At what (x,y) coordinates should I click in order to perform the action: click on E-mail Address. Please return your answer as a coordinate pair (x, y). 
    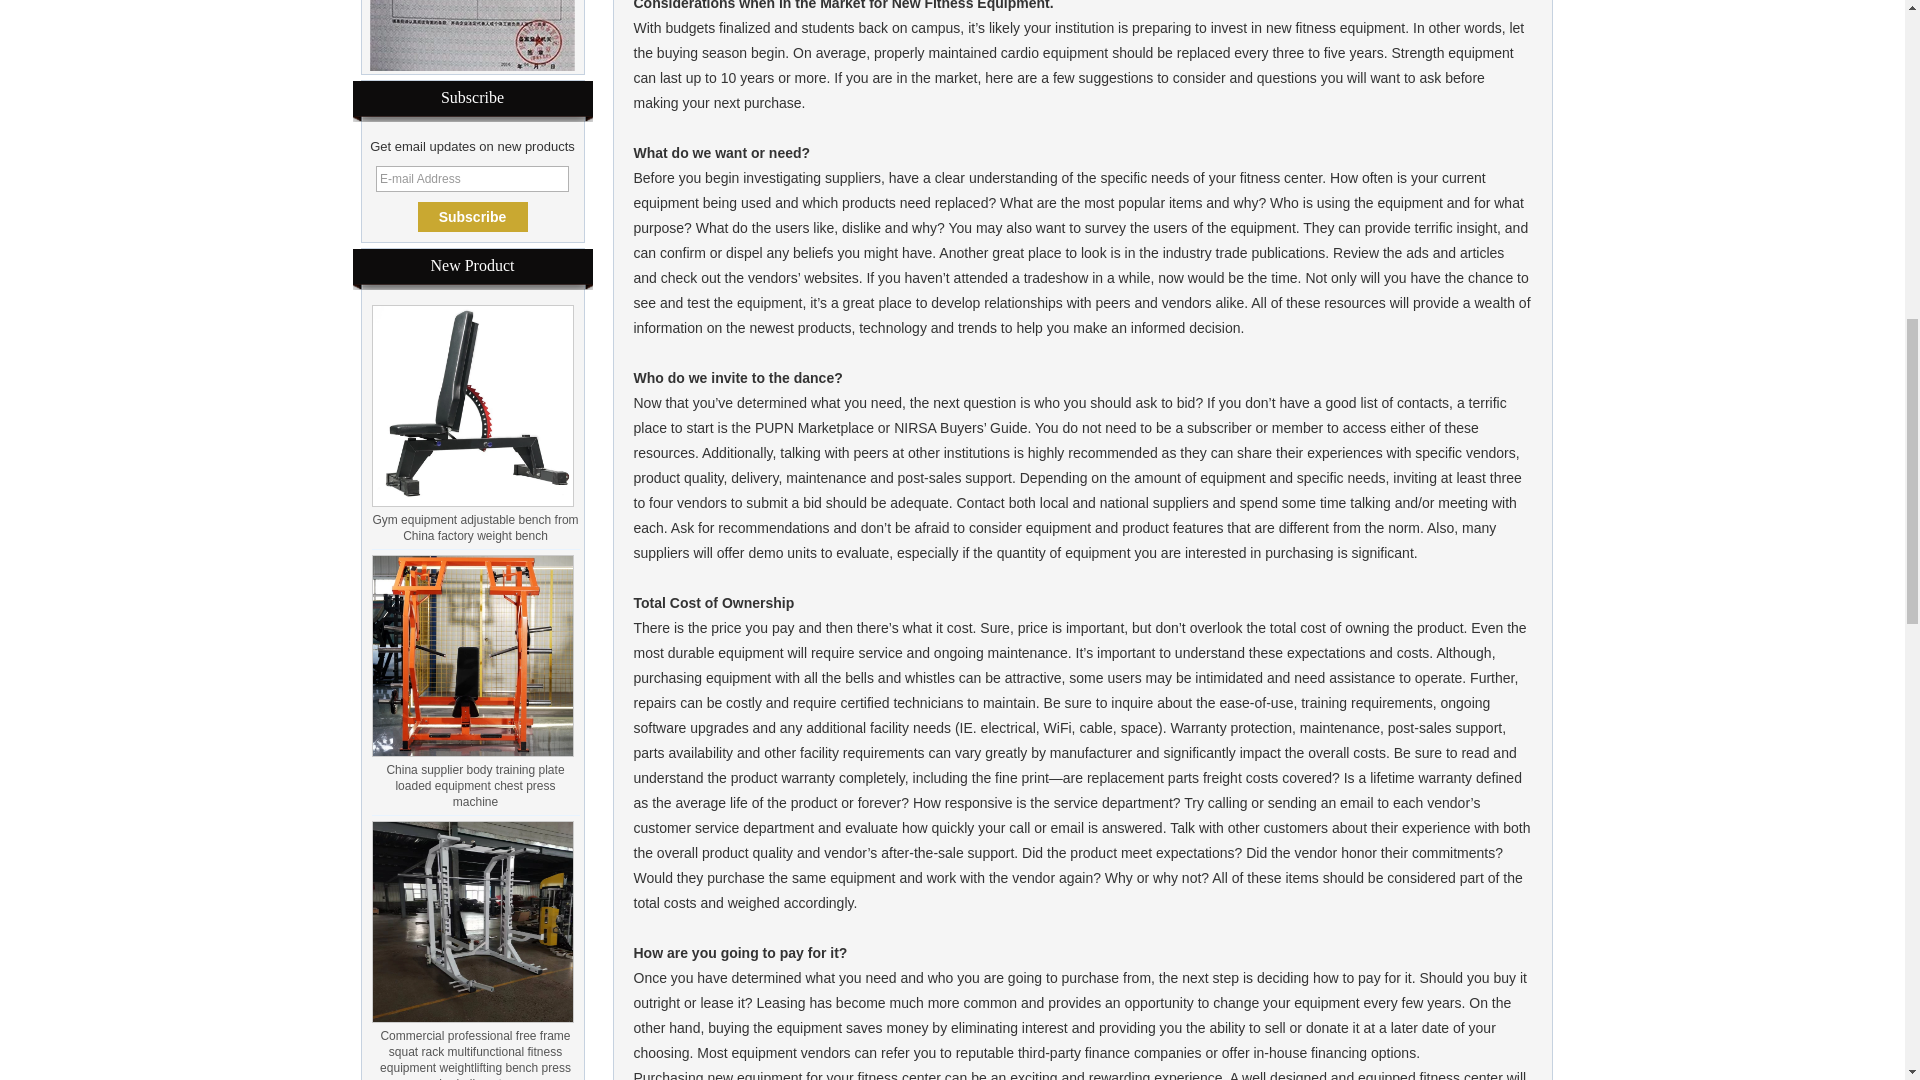
    Looking at the image, I should click on (472, 179).